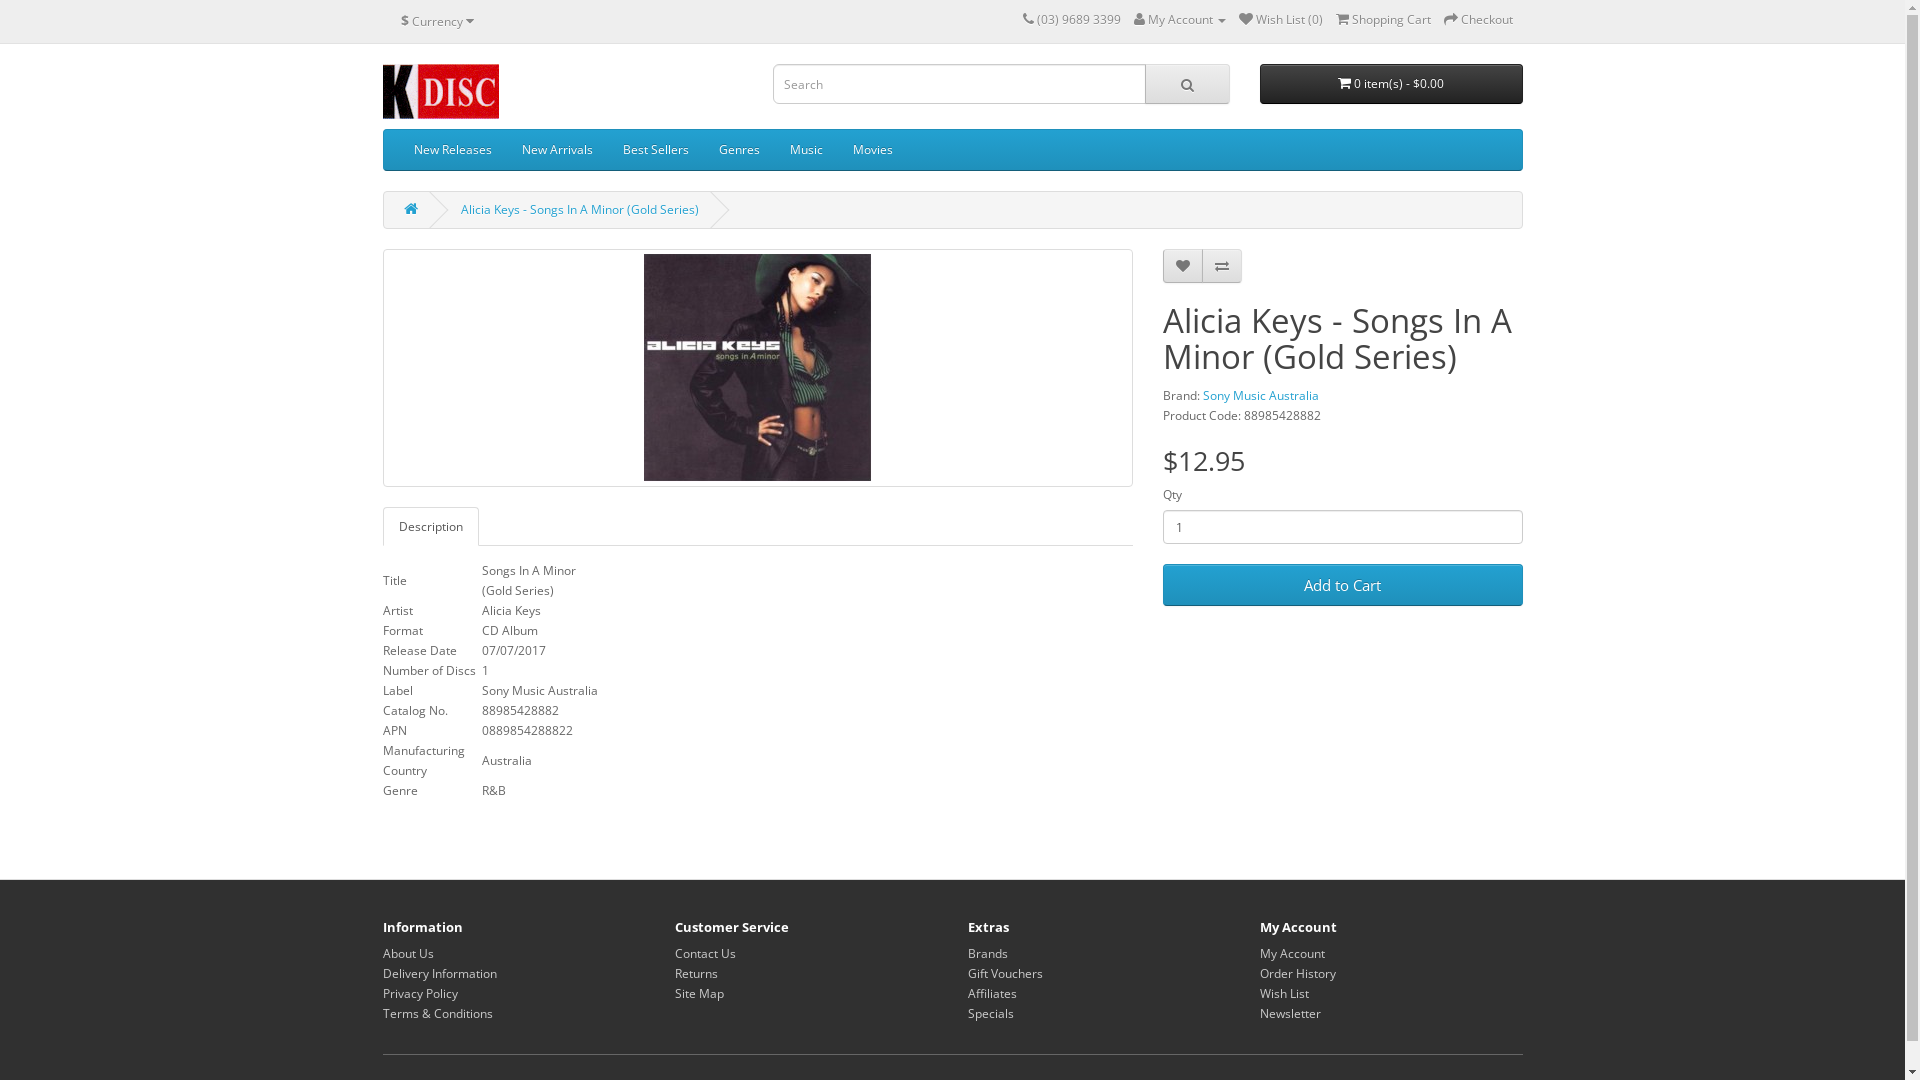 The width and height of the screenshot is (1920, 1080). What do you see at coordinates (1292, 954) in the screenshot?
I see `My Account` at bounding box center [1292, 954].